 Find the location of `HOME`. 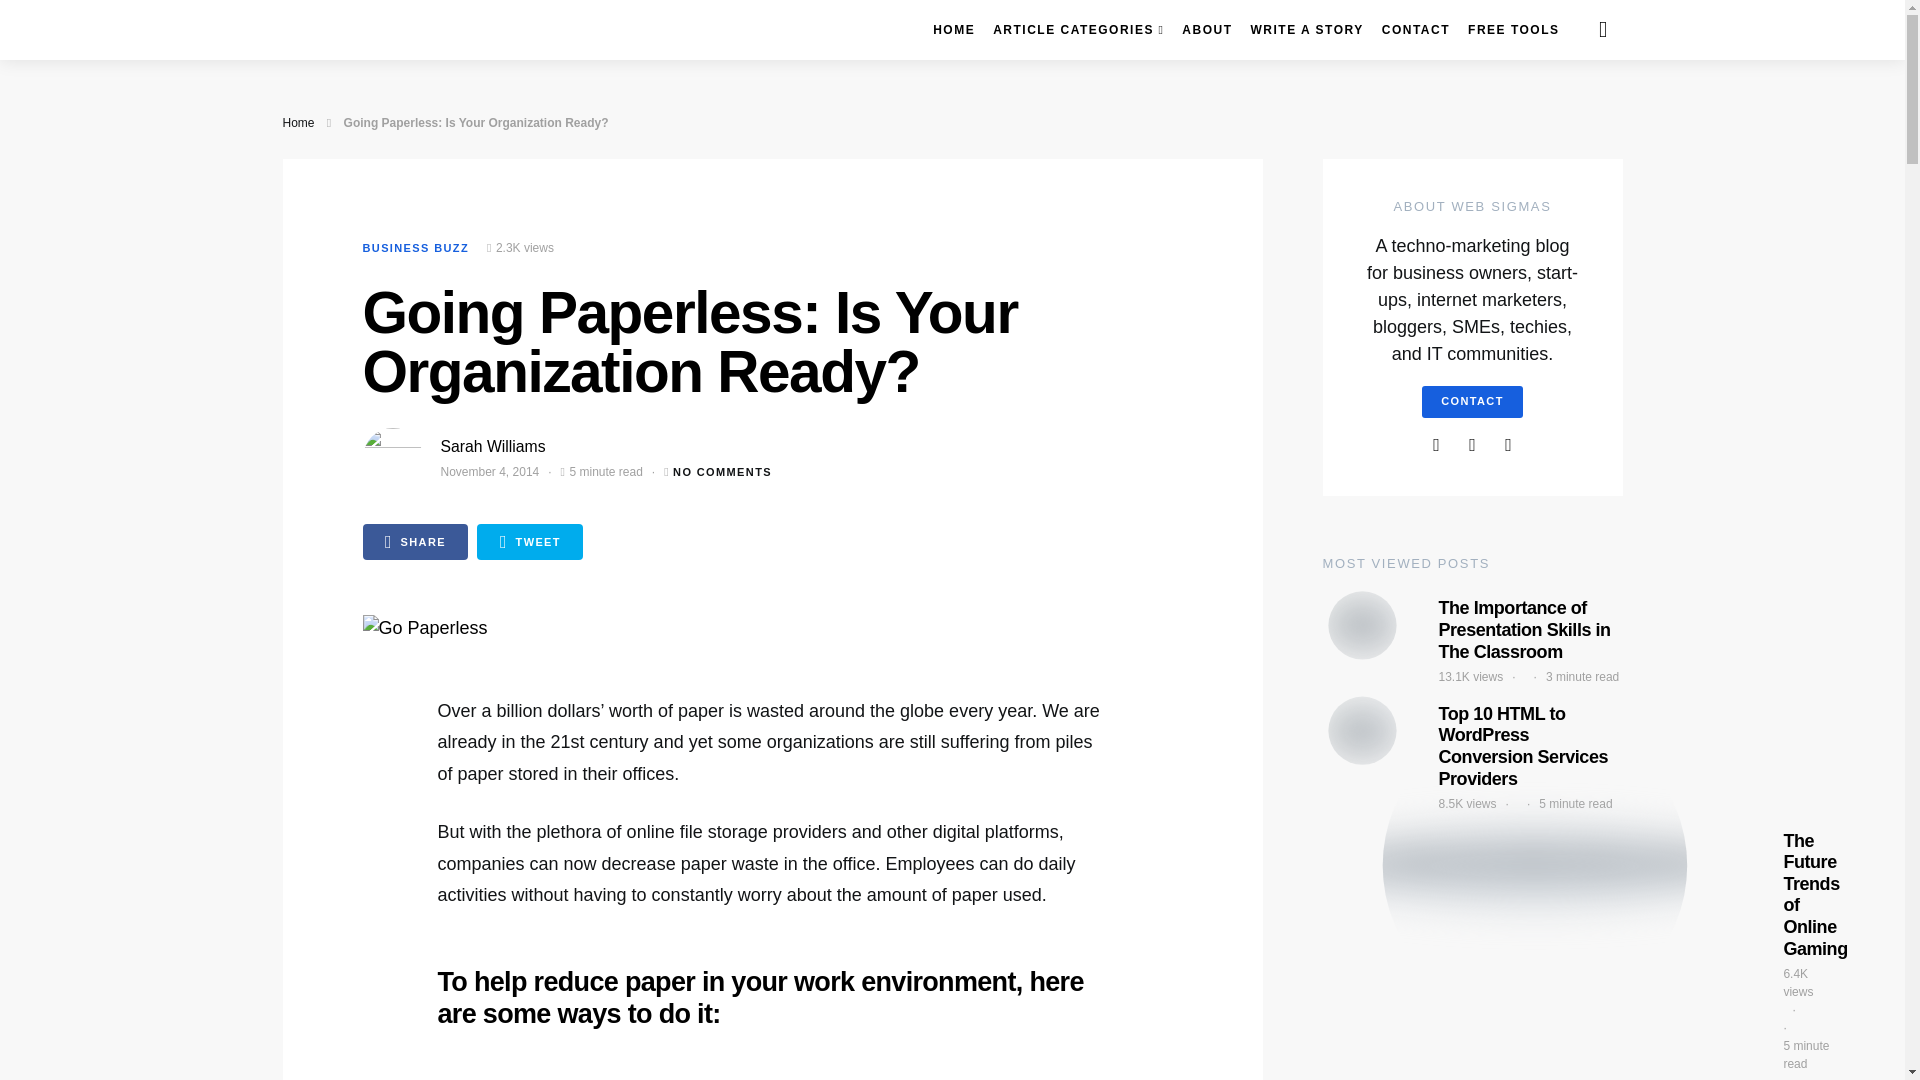

HOME is located at coordinates (953, 30).